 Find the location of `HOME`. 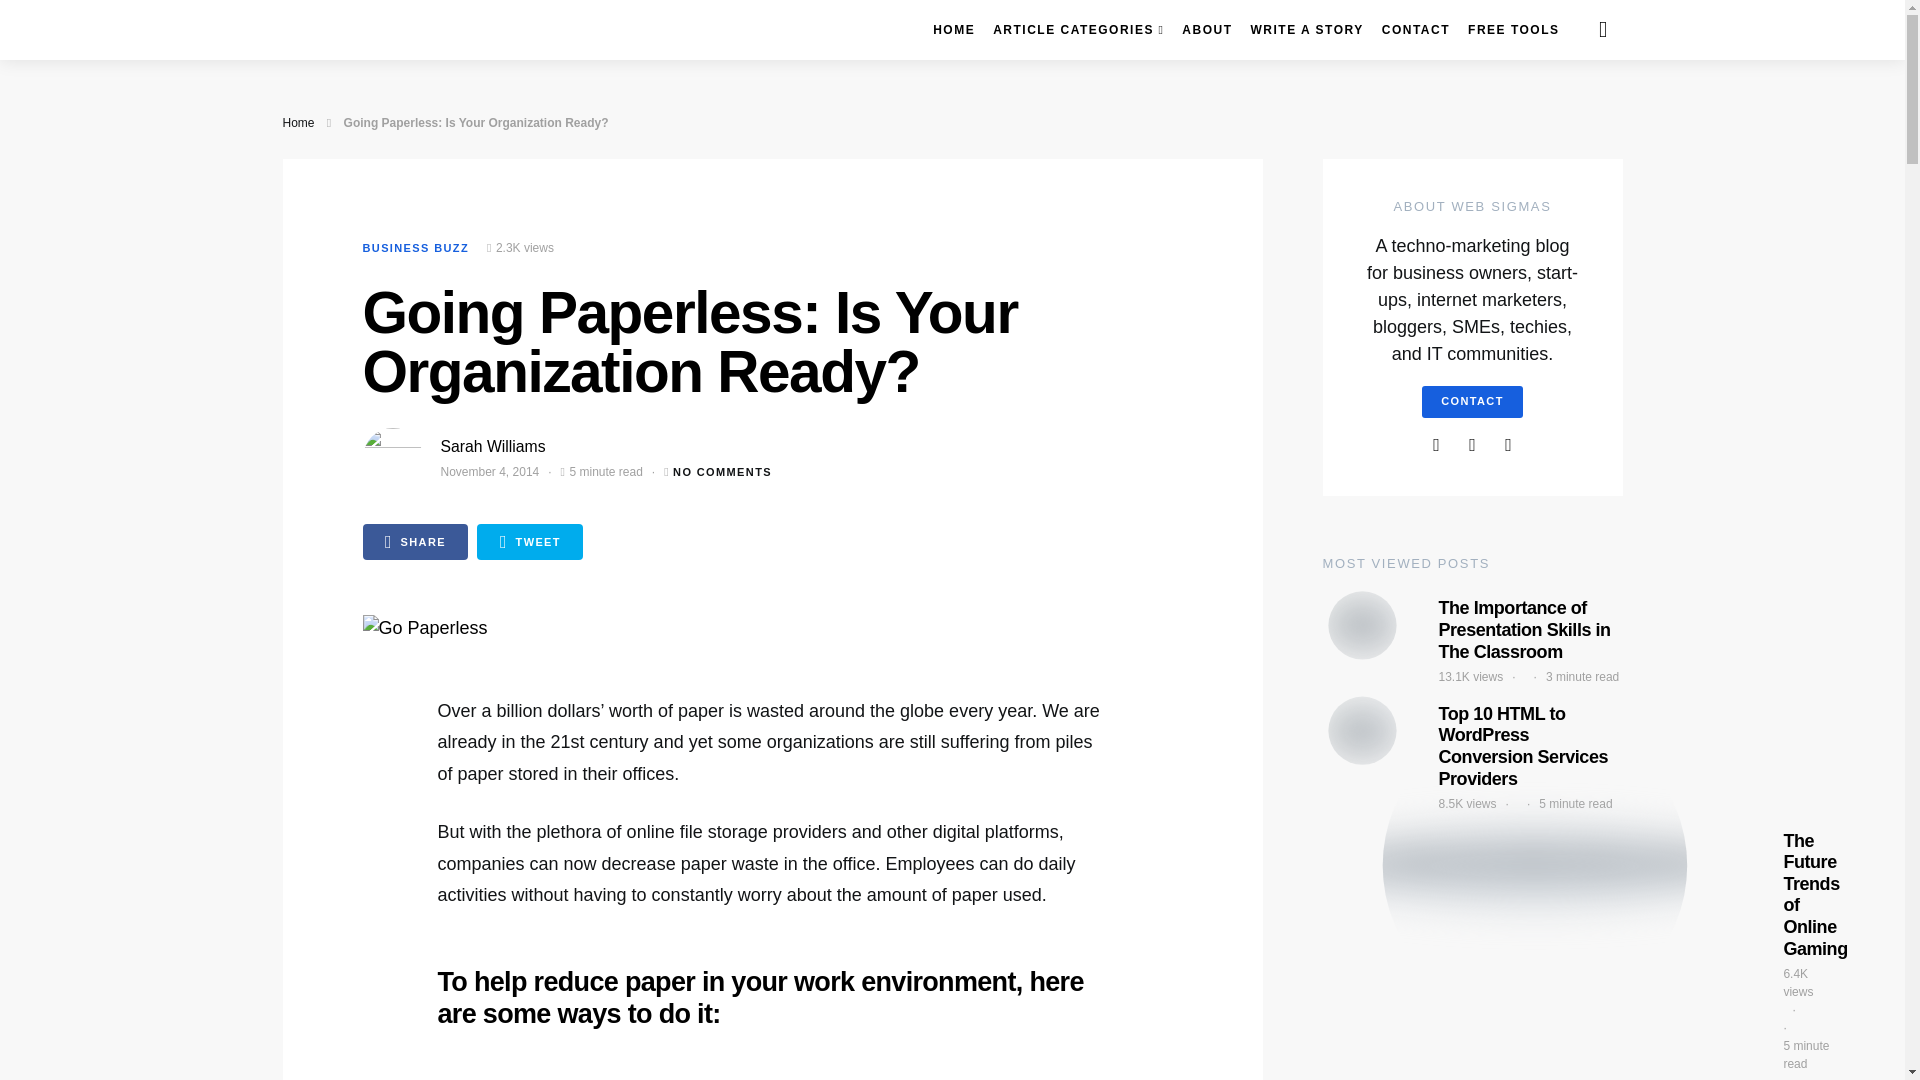

HOME is located at coordinates (953, 30).